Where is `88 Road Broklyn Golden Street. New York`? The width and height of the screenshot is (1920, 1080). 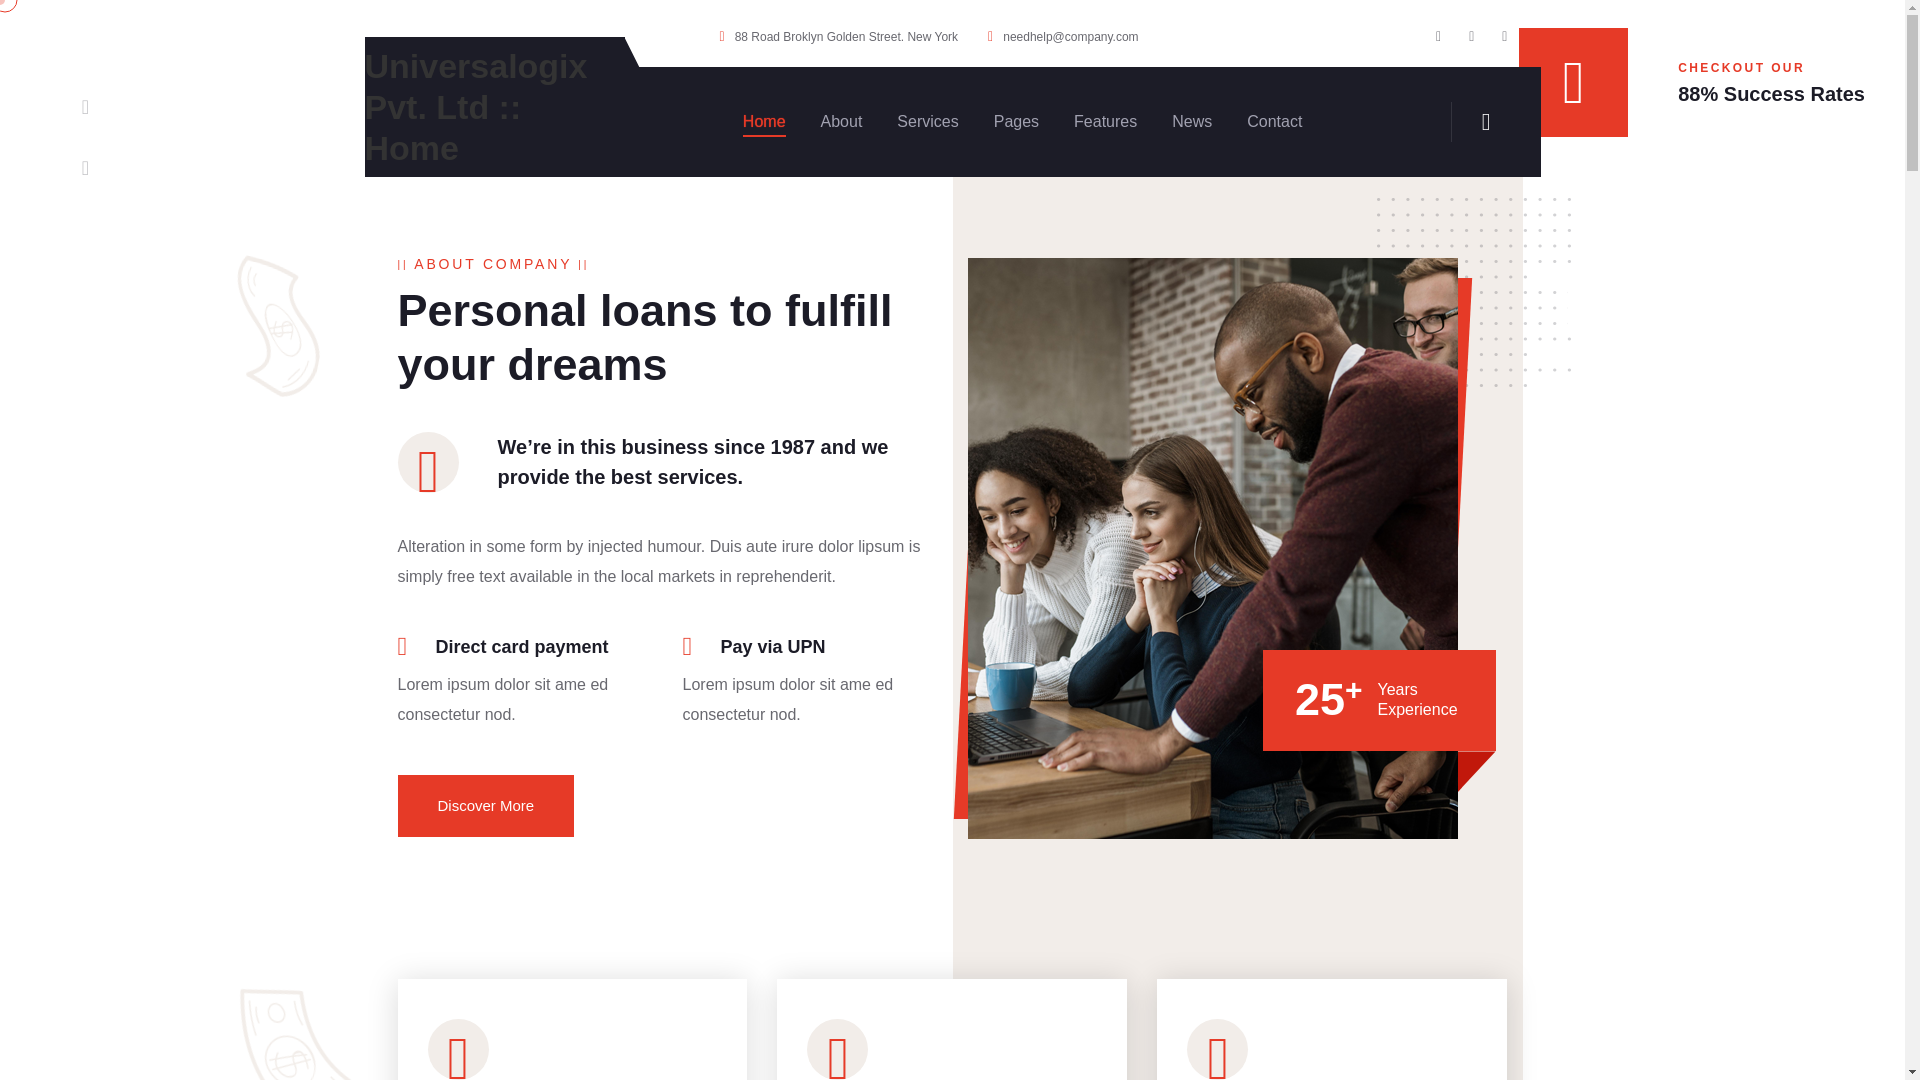 88 Road Broklyn Golden Street. New York is located at coordinates (838, 37).